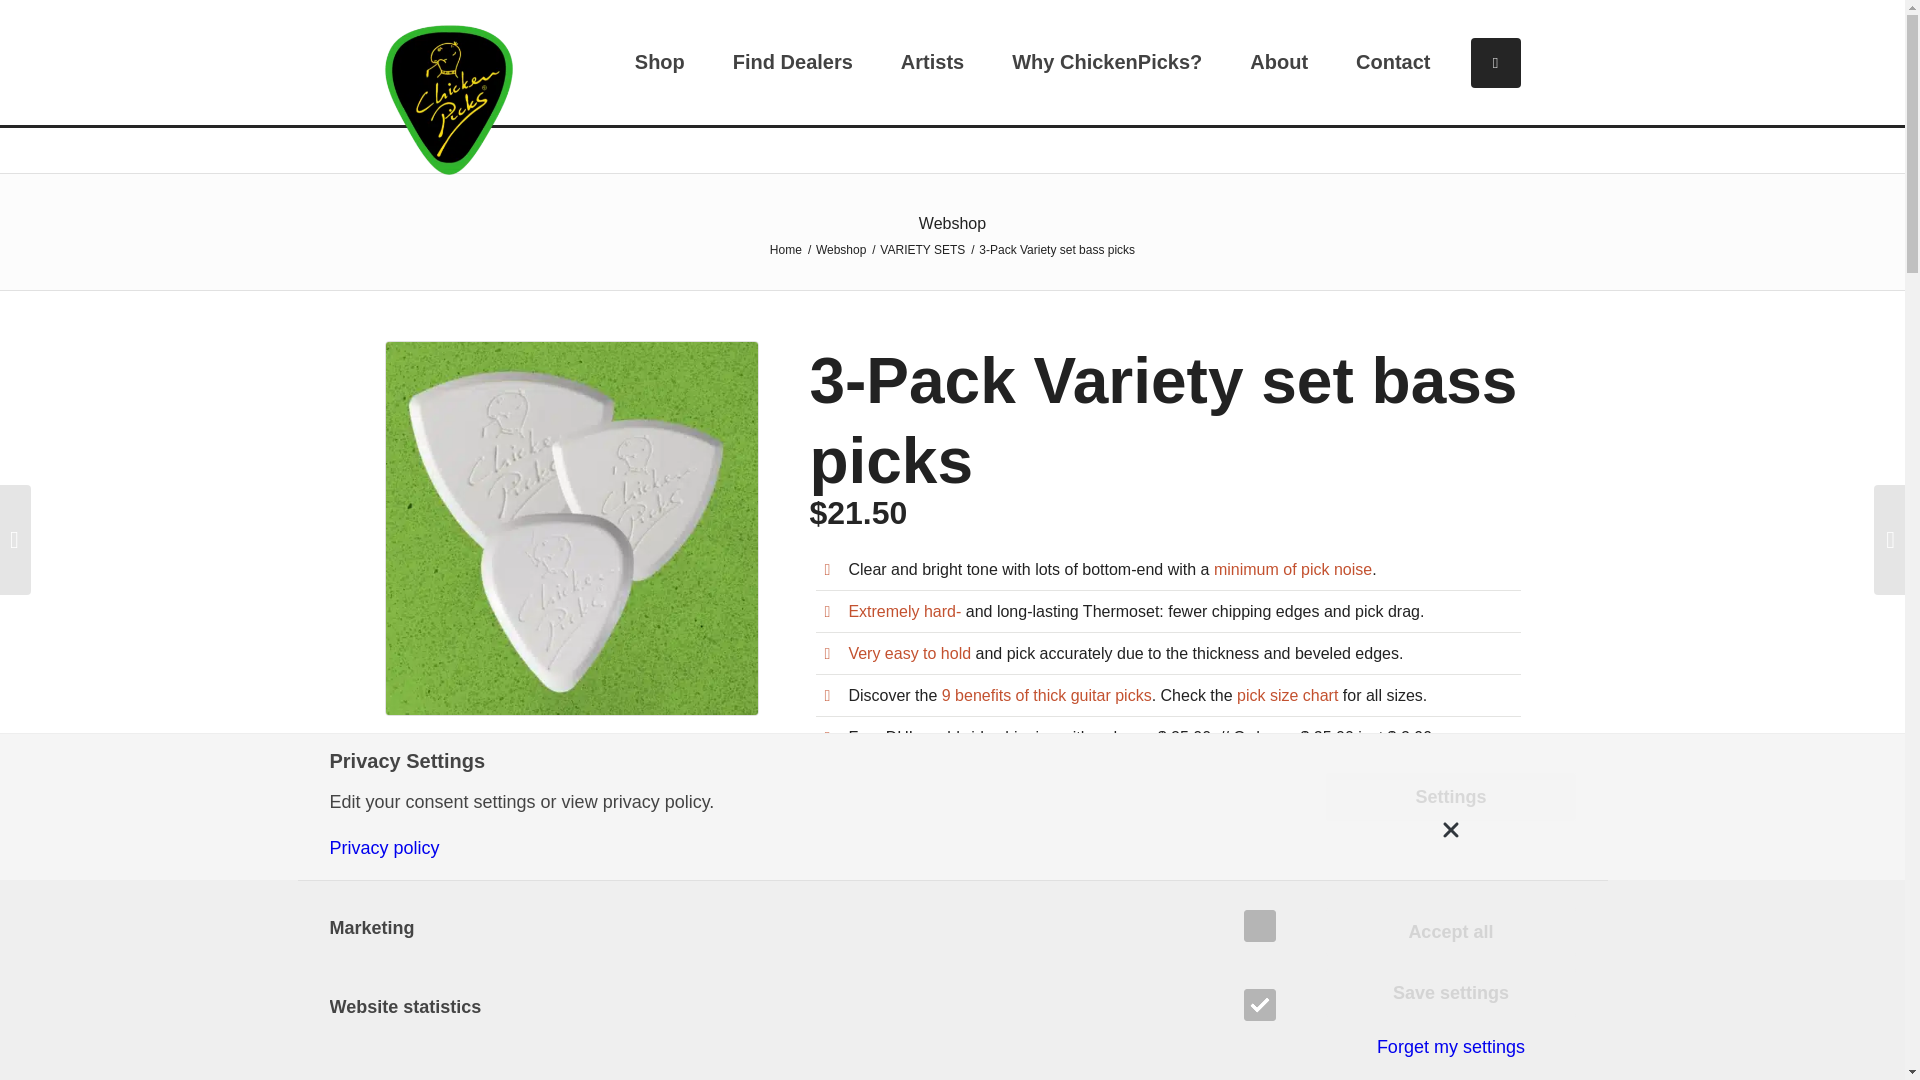  I want to click on Very easy to hold, so click(910, 653).